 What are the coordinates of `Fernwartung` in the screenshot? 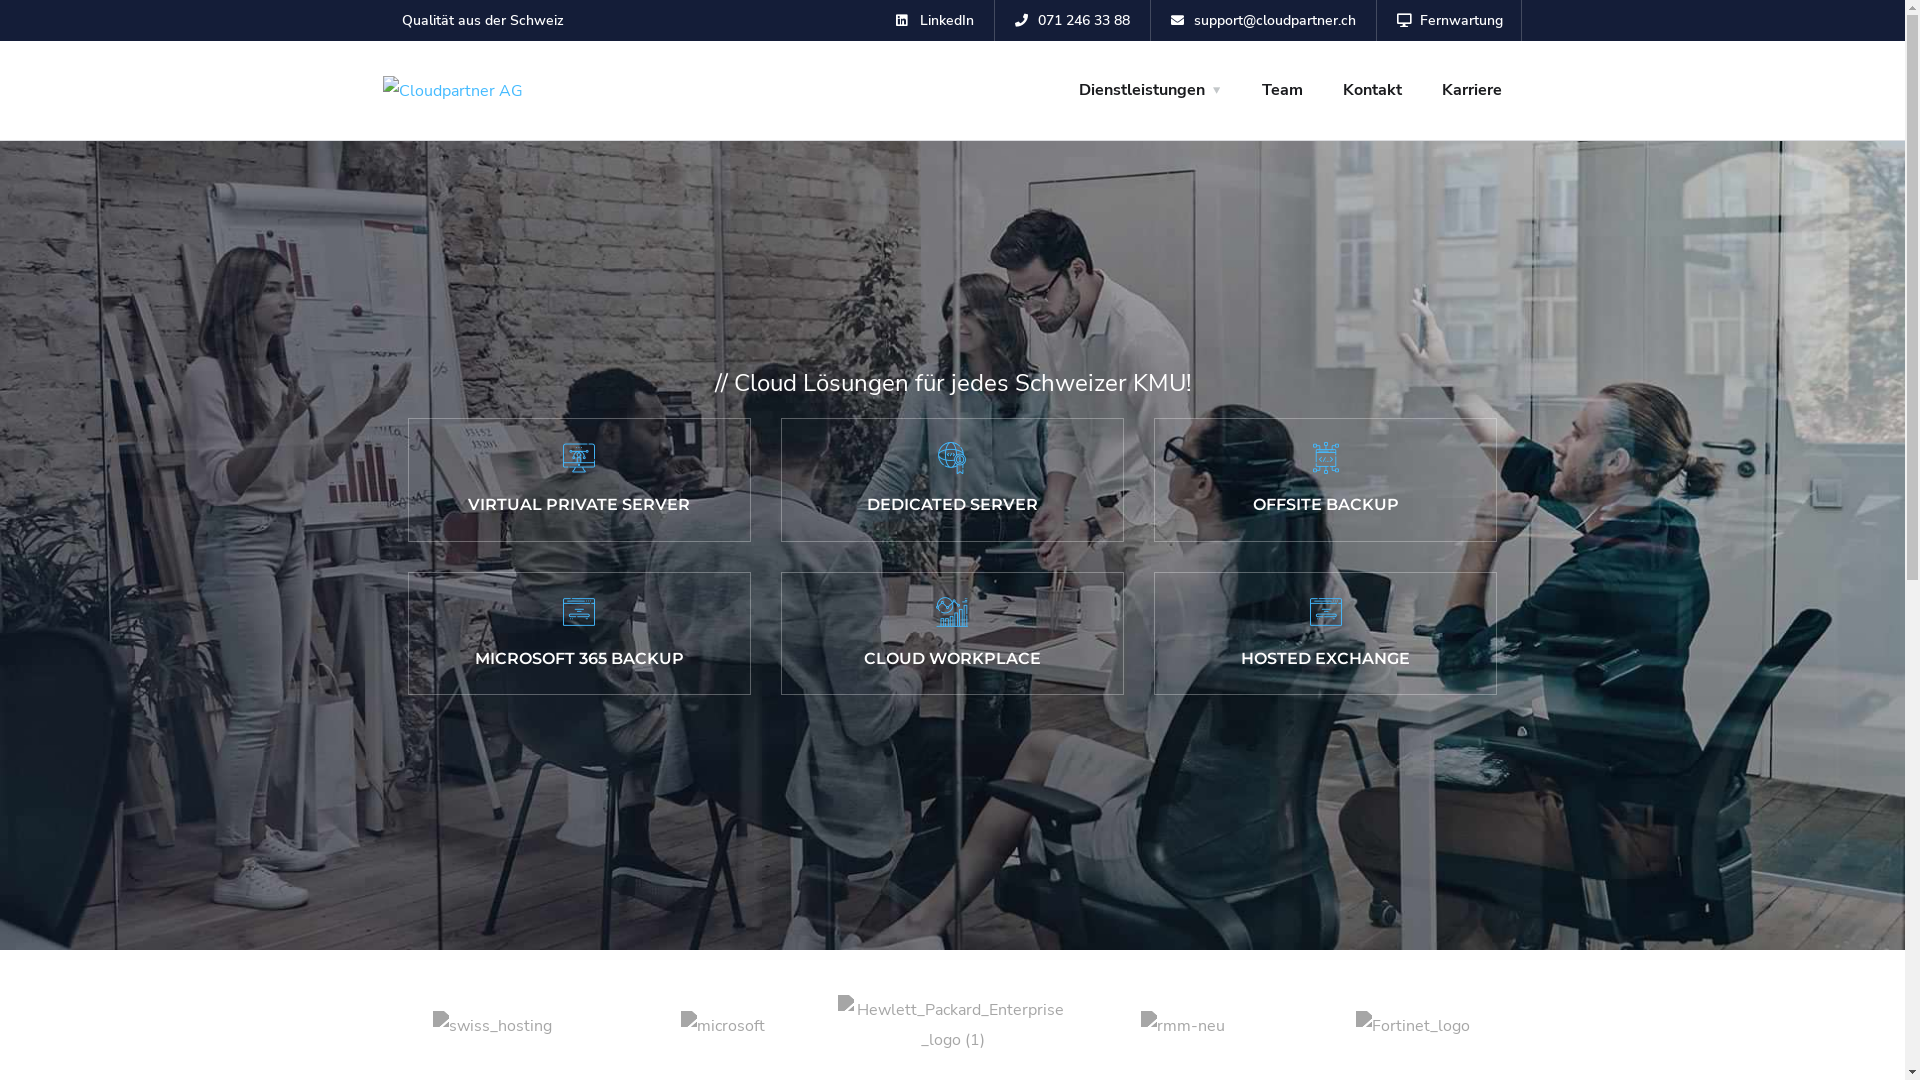 It's located at (1450, 20).